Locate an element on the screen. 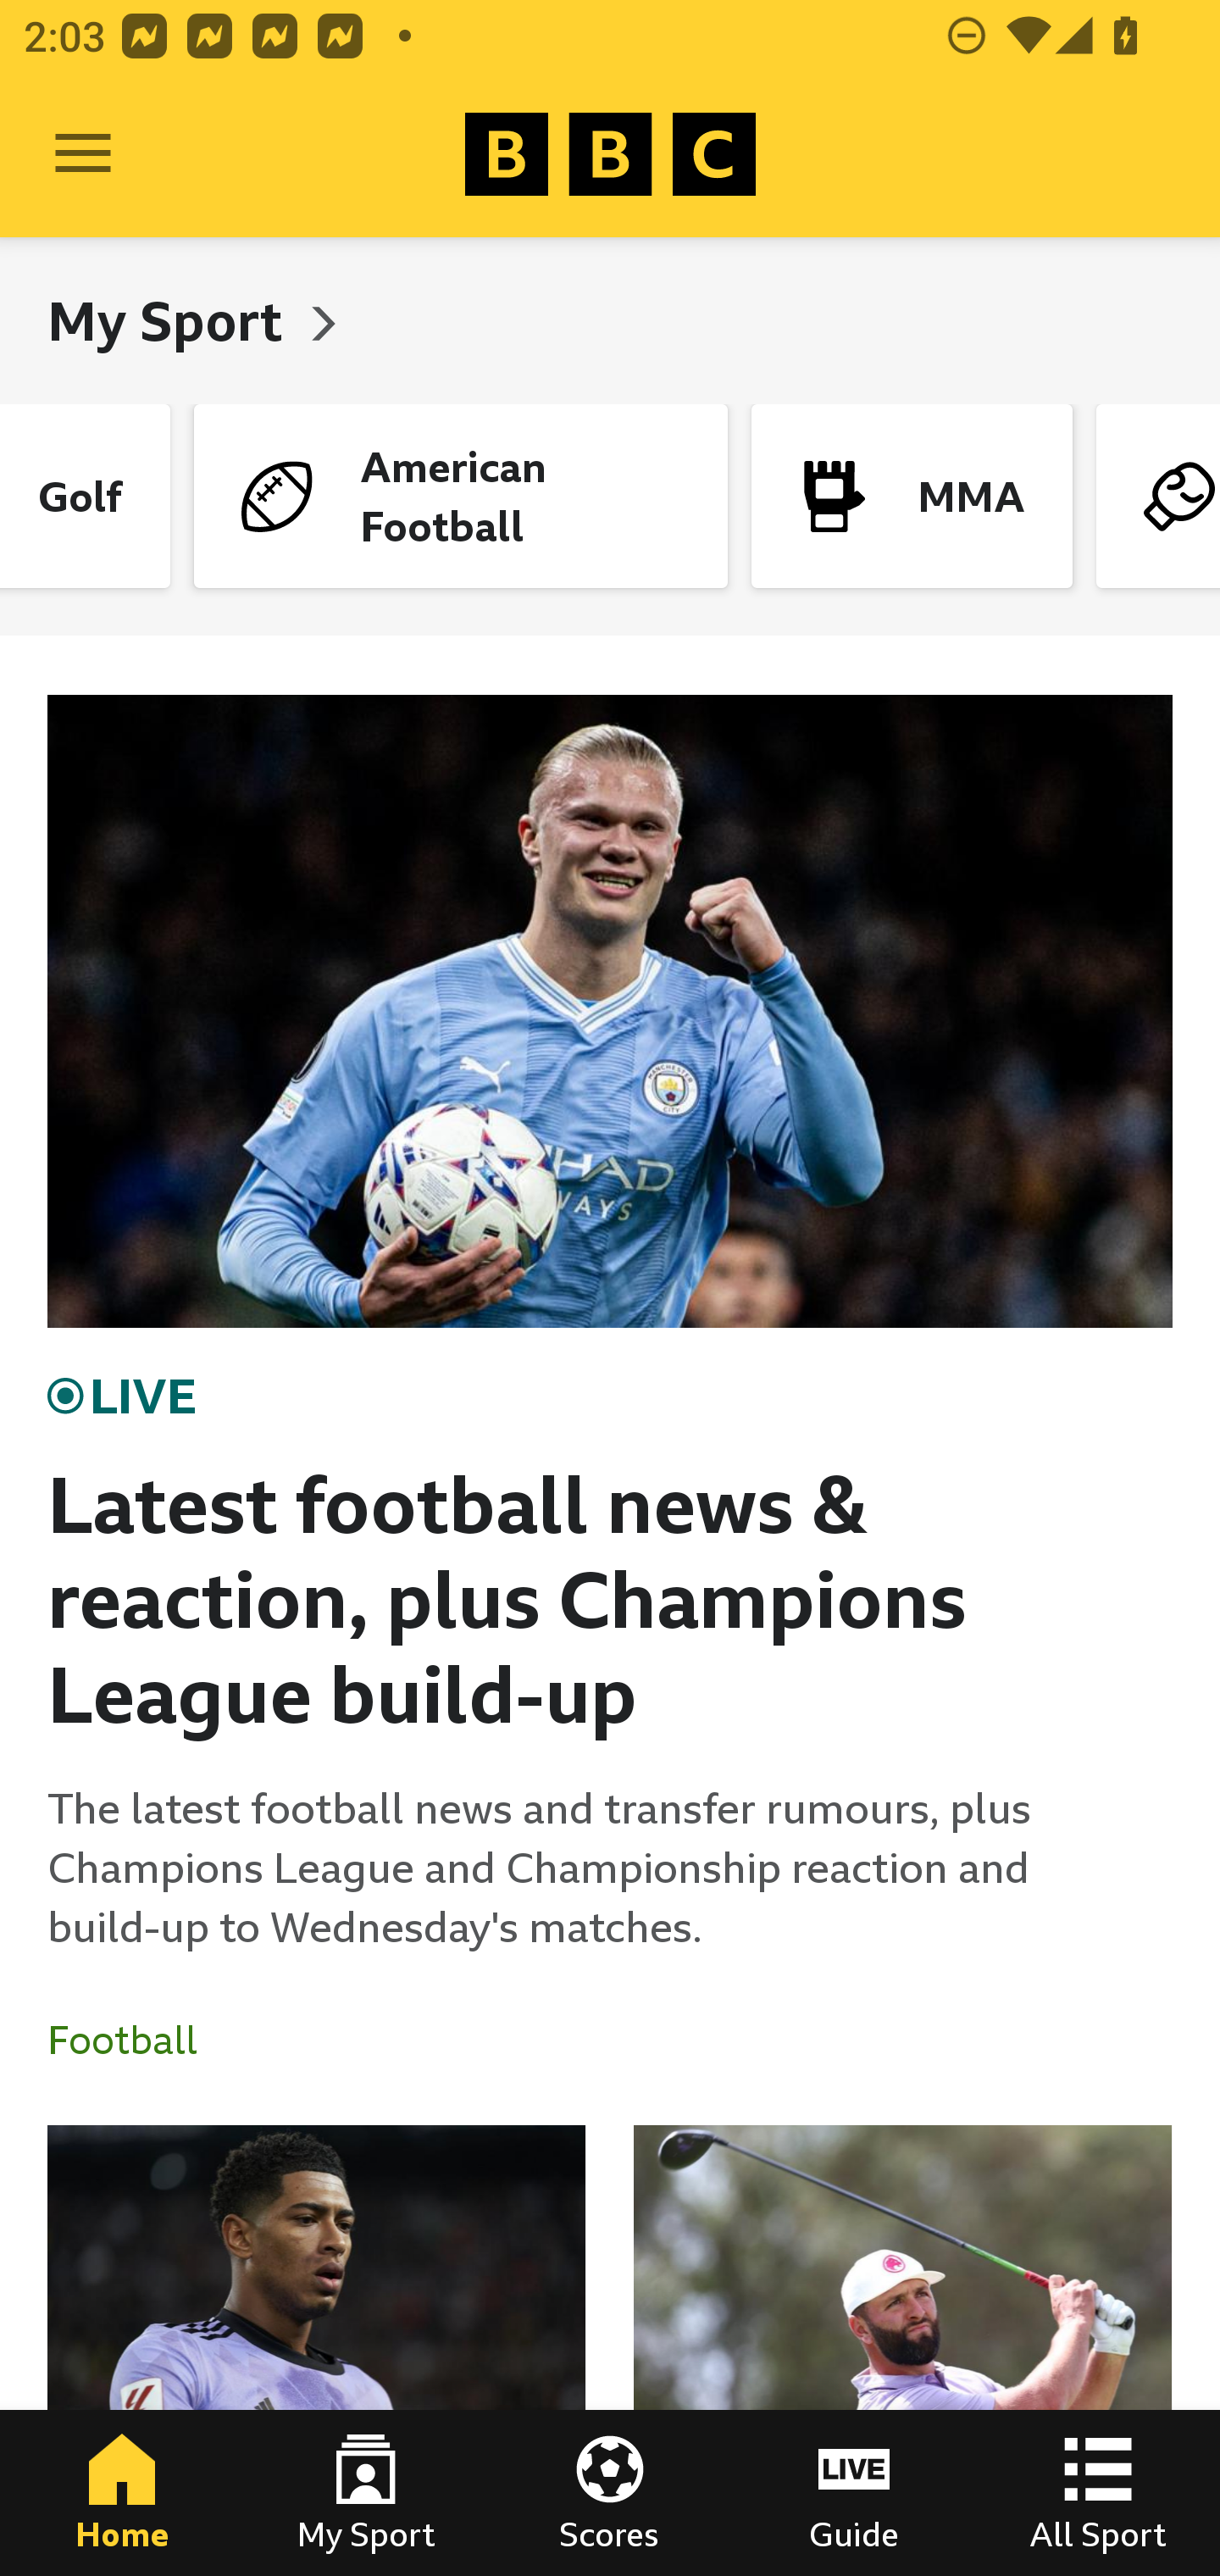 The image size is (1220, 2576). All Sport is located at coordinates (1098, 2493).